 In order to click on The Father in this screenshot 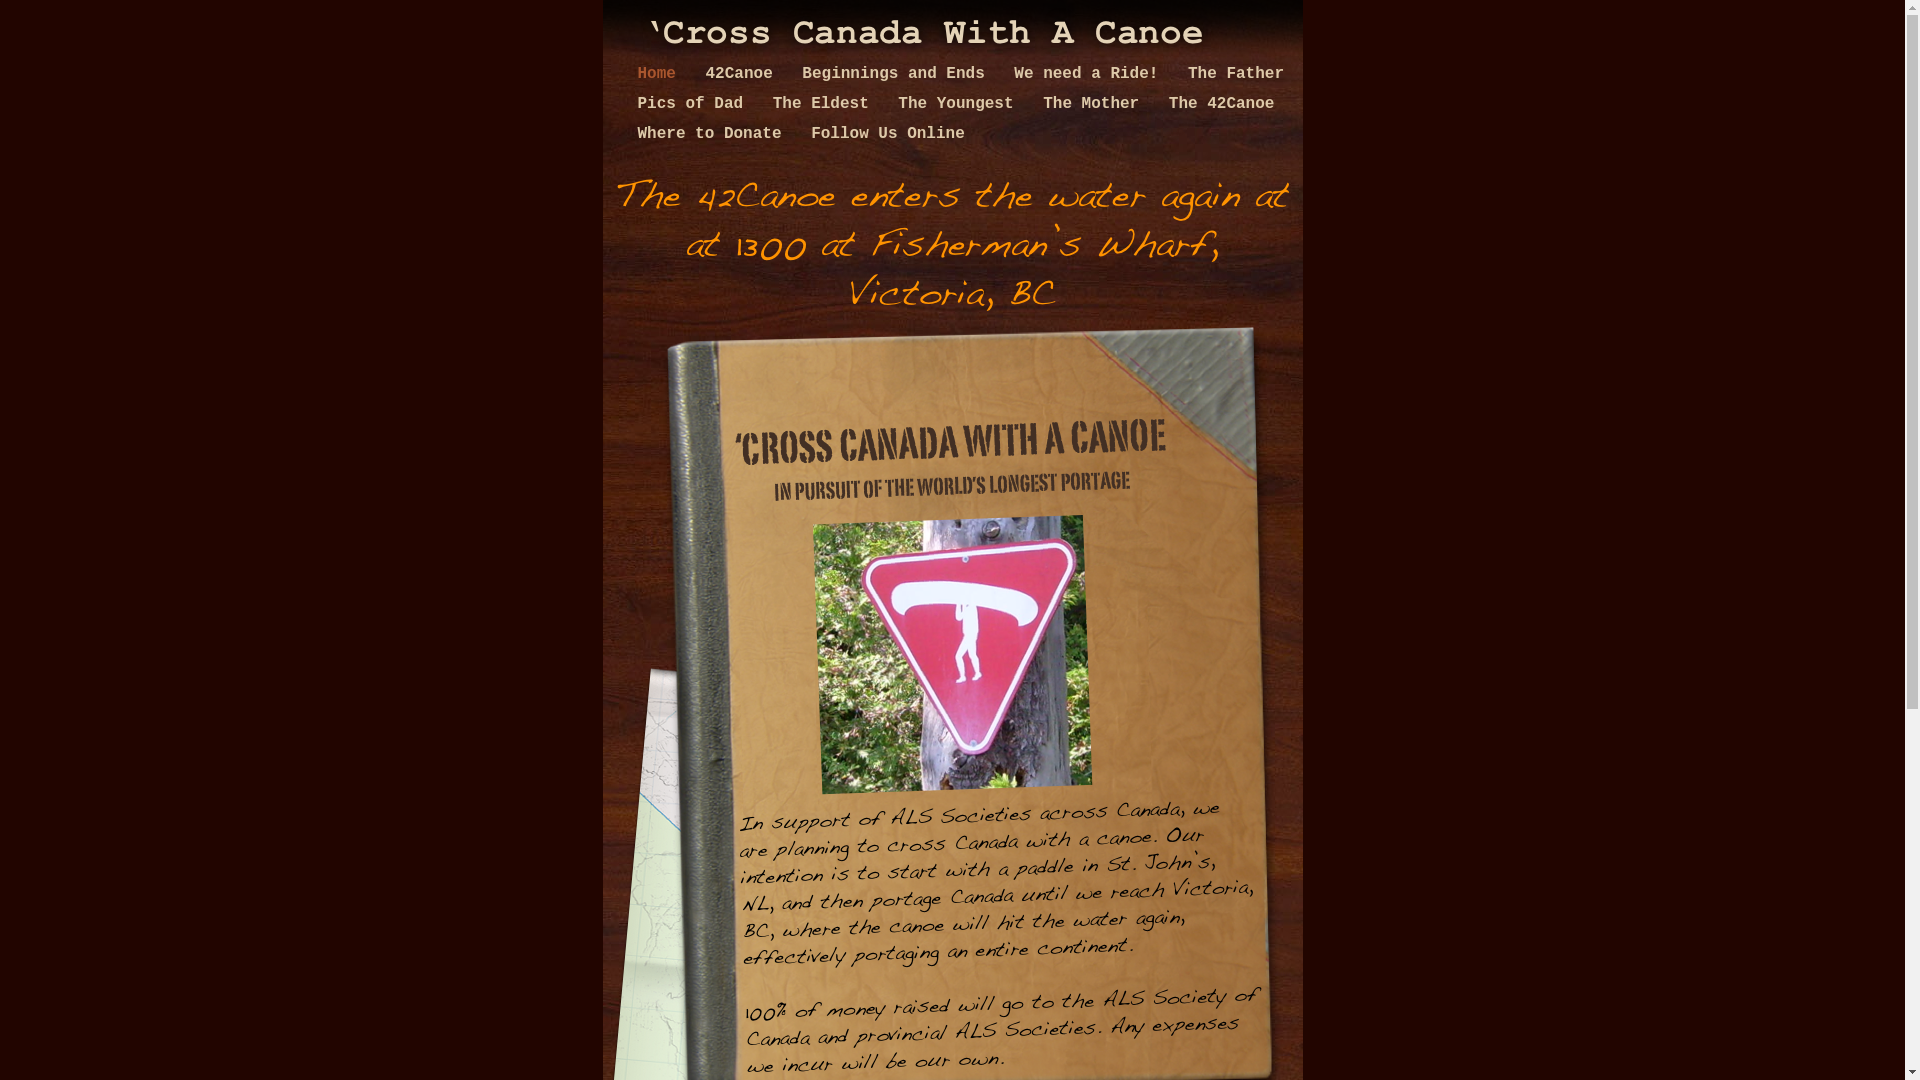, I will do `click(1236, 74)`.